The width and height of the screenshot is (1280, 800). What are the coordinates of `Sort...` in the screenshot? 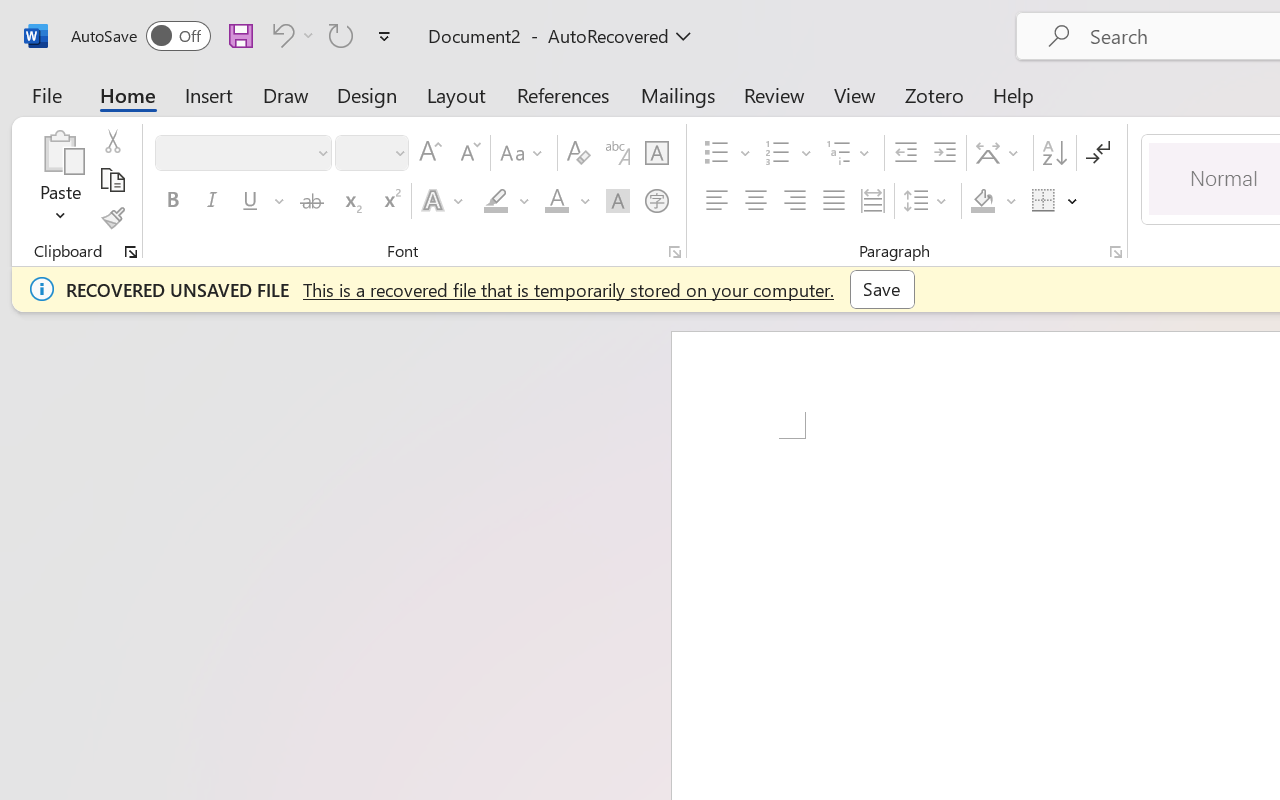 It's located at (1054, 153).